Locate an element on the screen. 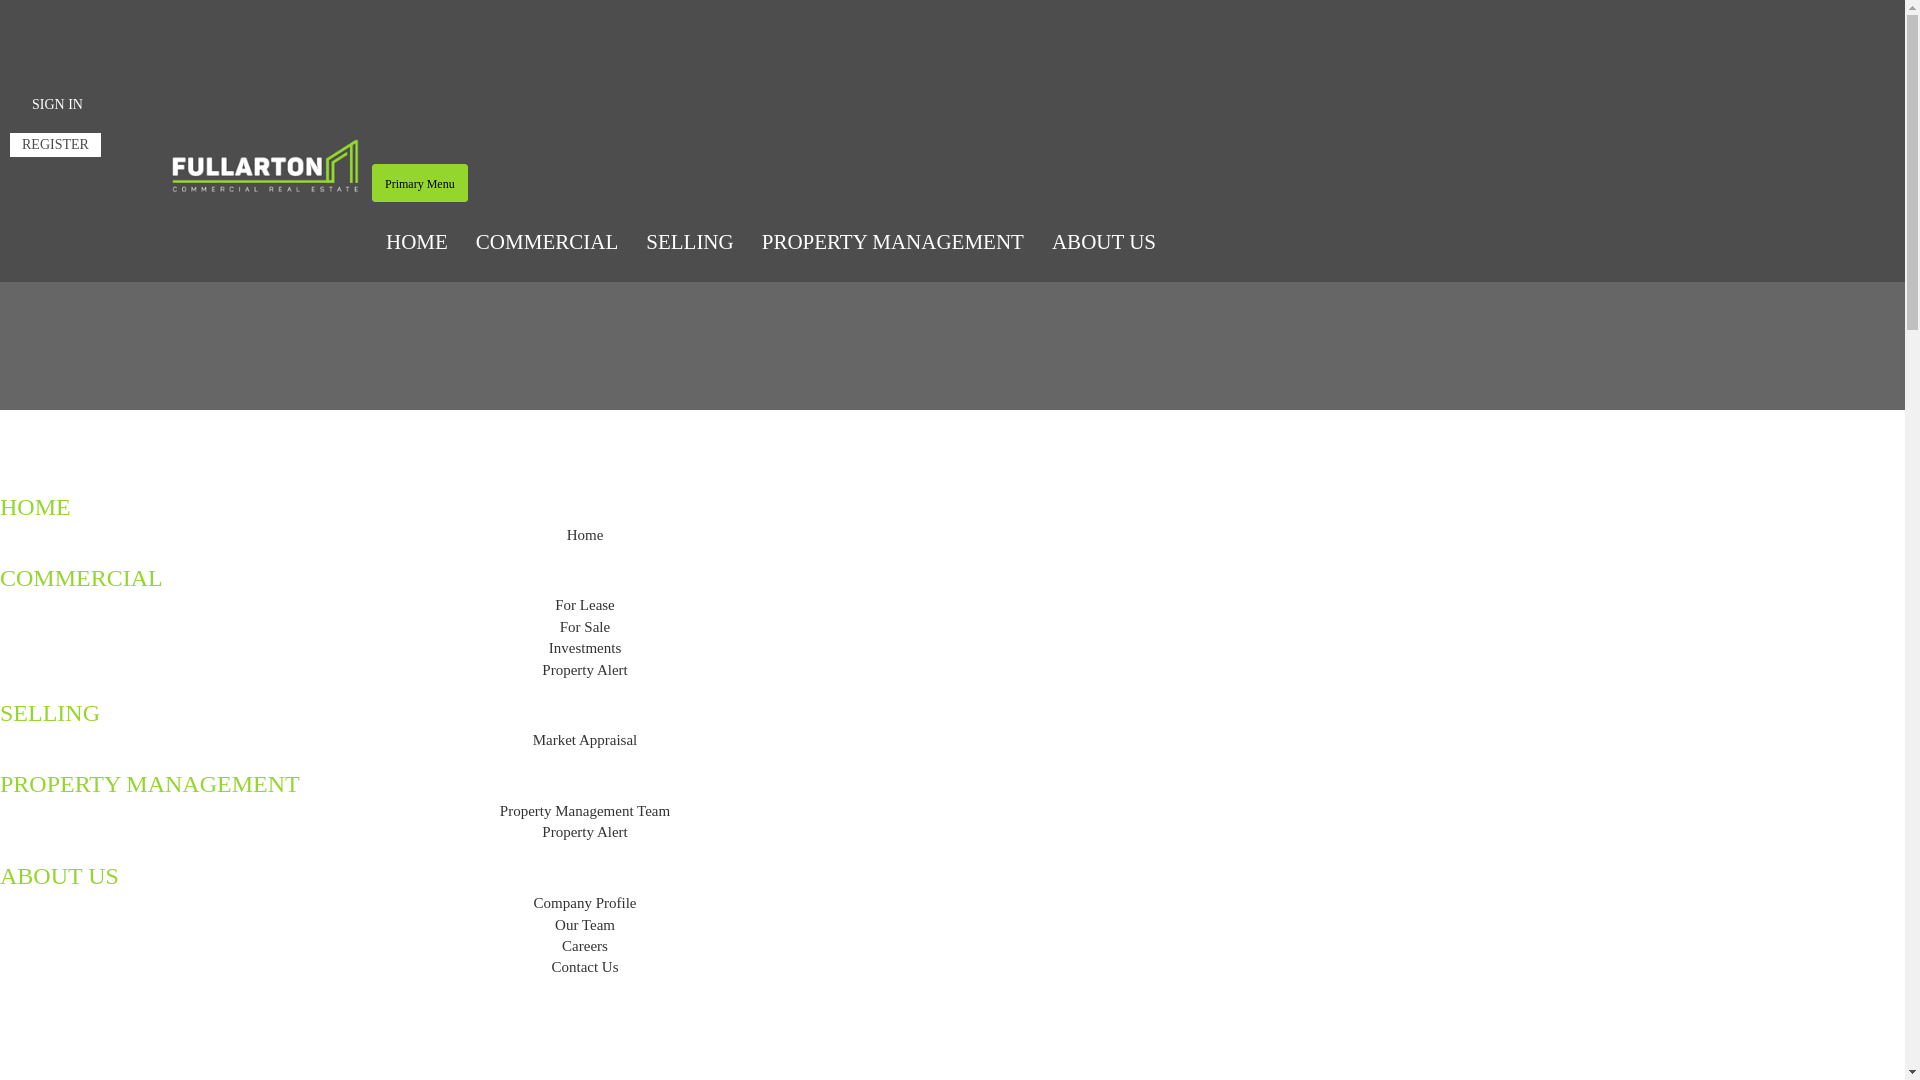 The height and width of the screenshot is (1080, 1920). PROPERTY MANAGEMENT is located at coordinates (893, 242).